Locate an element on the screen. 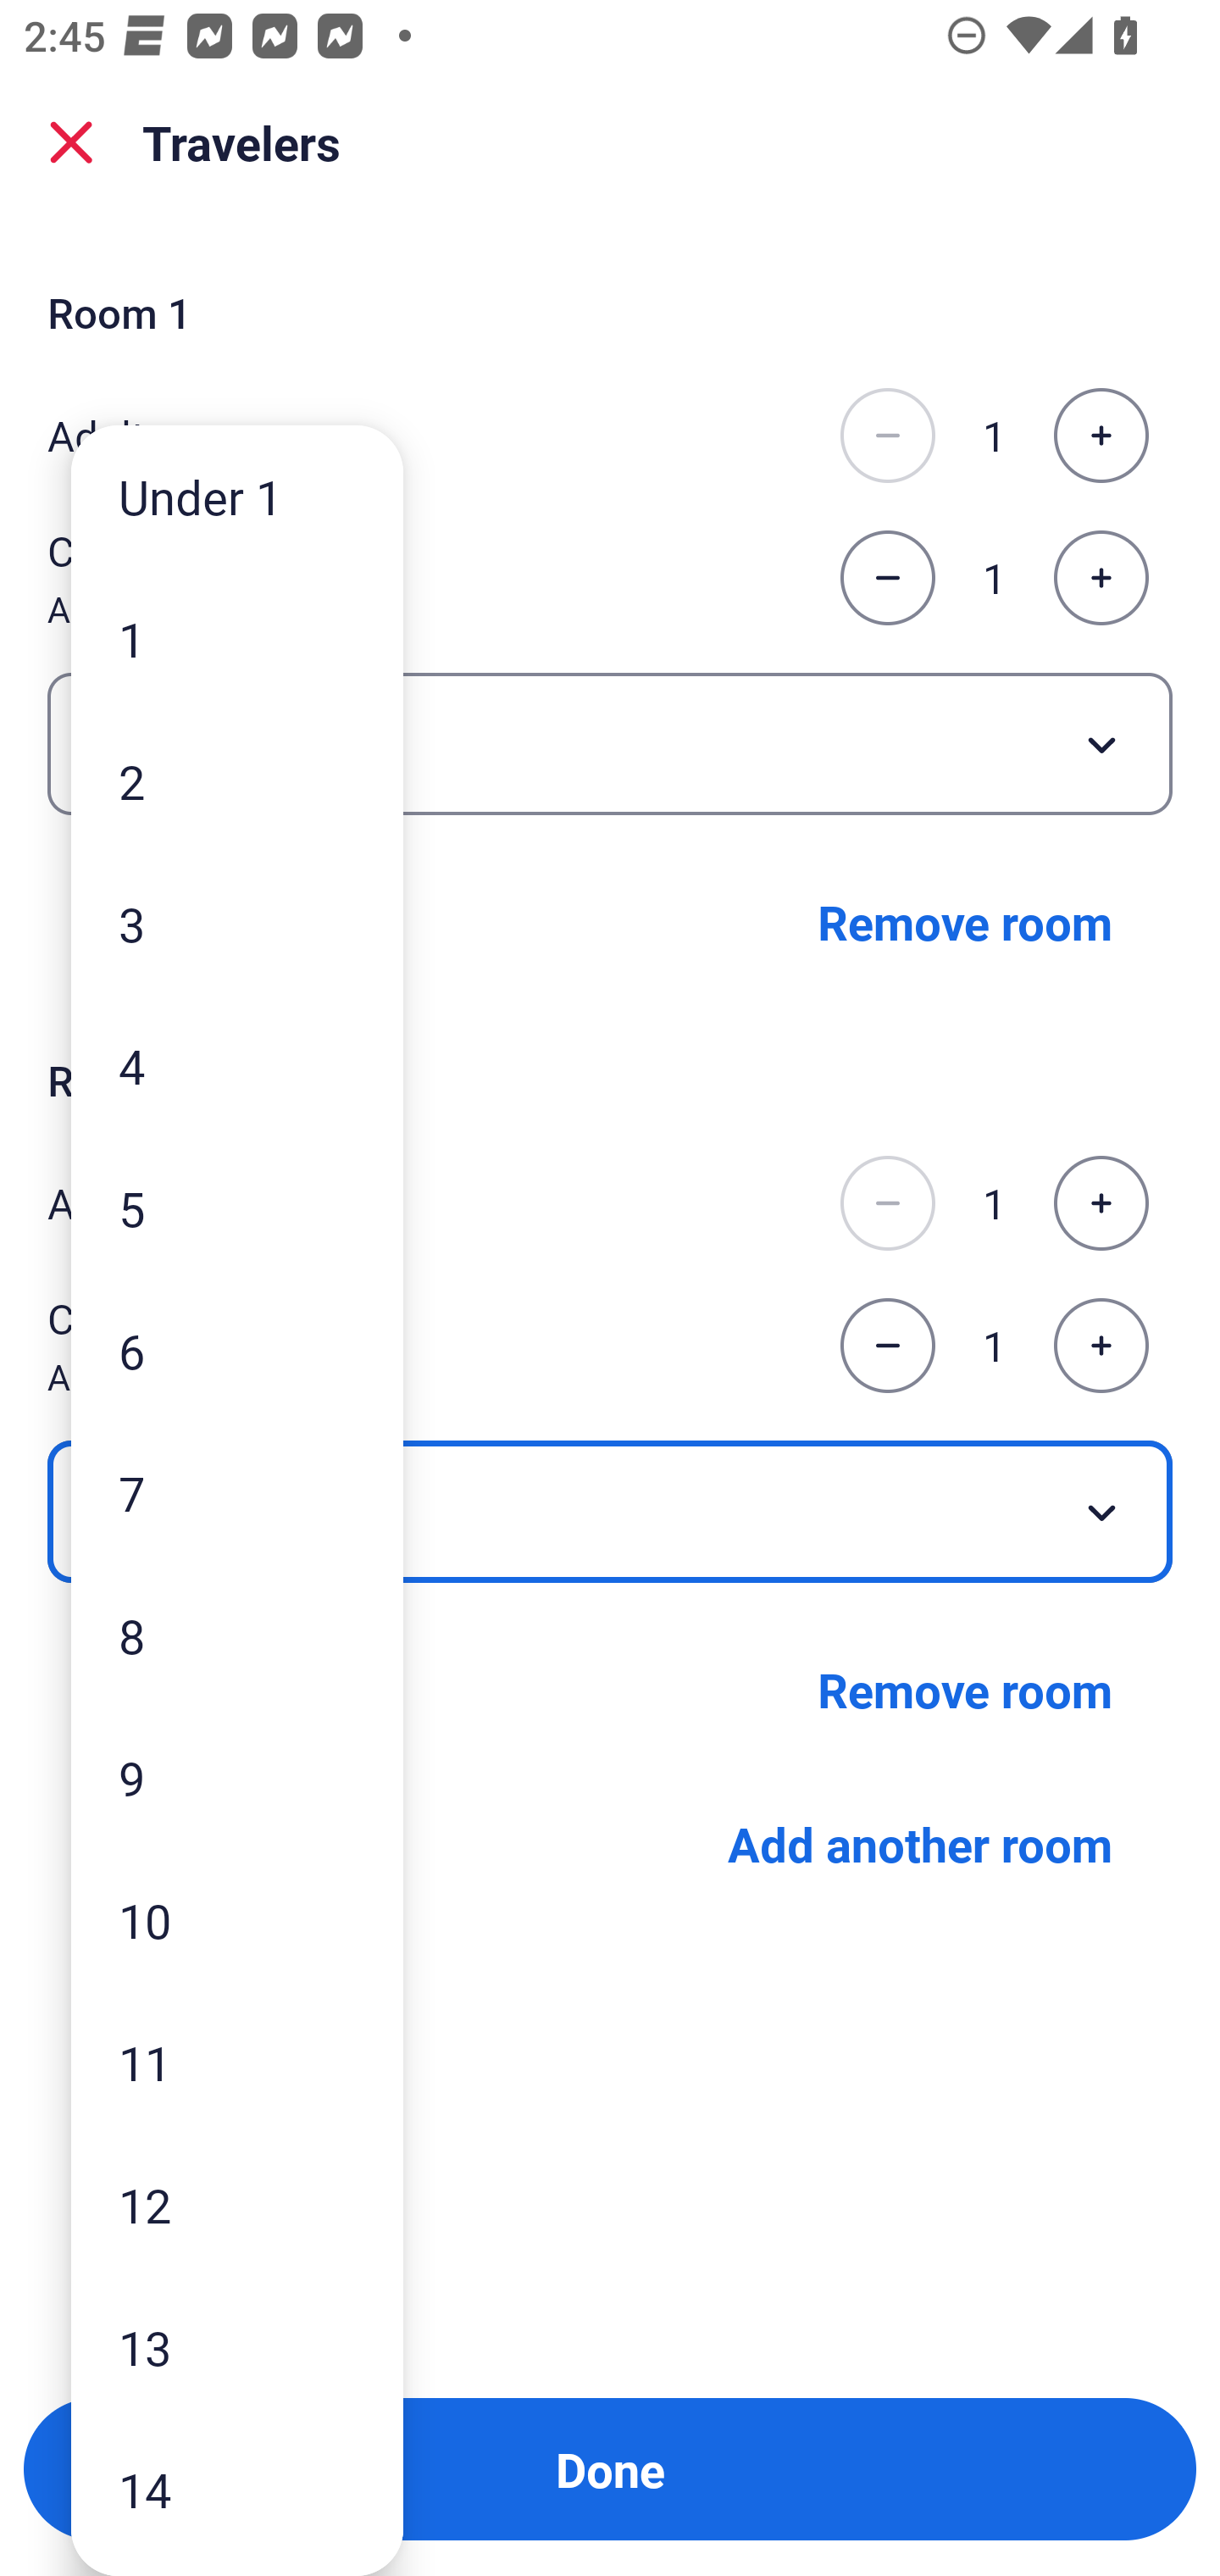 Image resolution: width=1220 pixels, height=2576 pixels. 2 is located at coordinates (237, 781).